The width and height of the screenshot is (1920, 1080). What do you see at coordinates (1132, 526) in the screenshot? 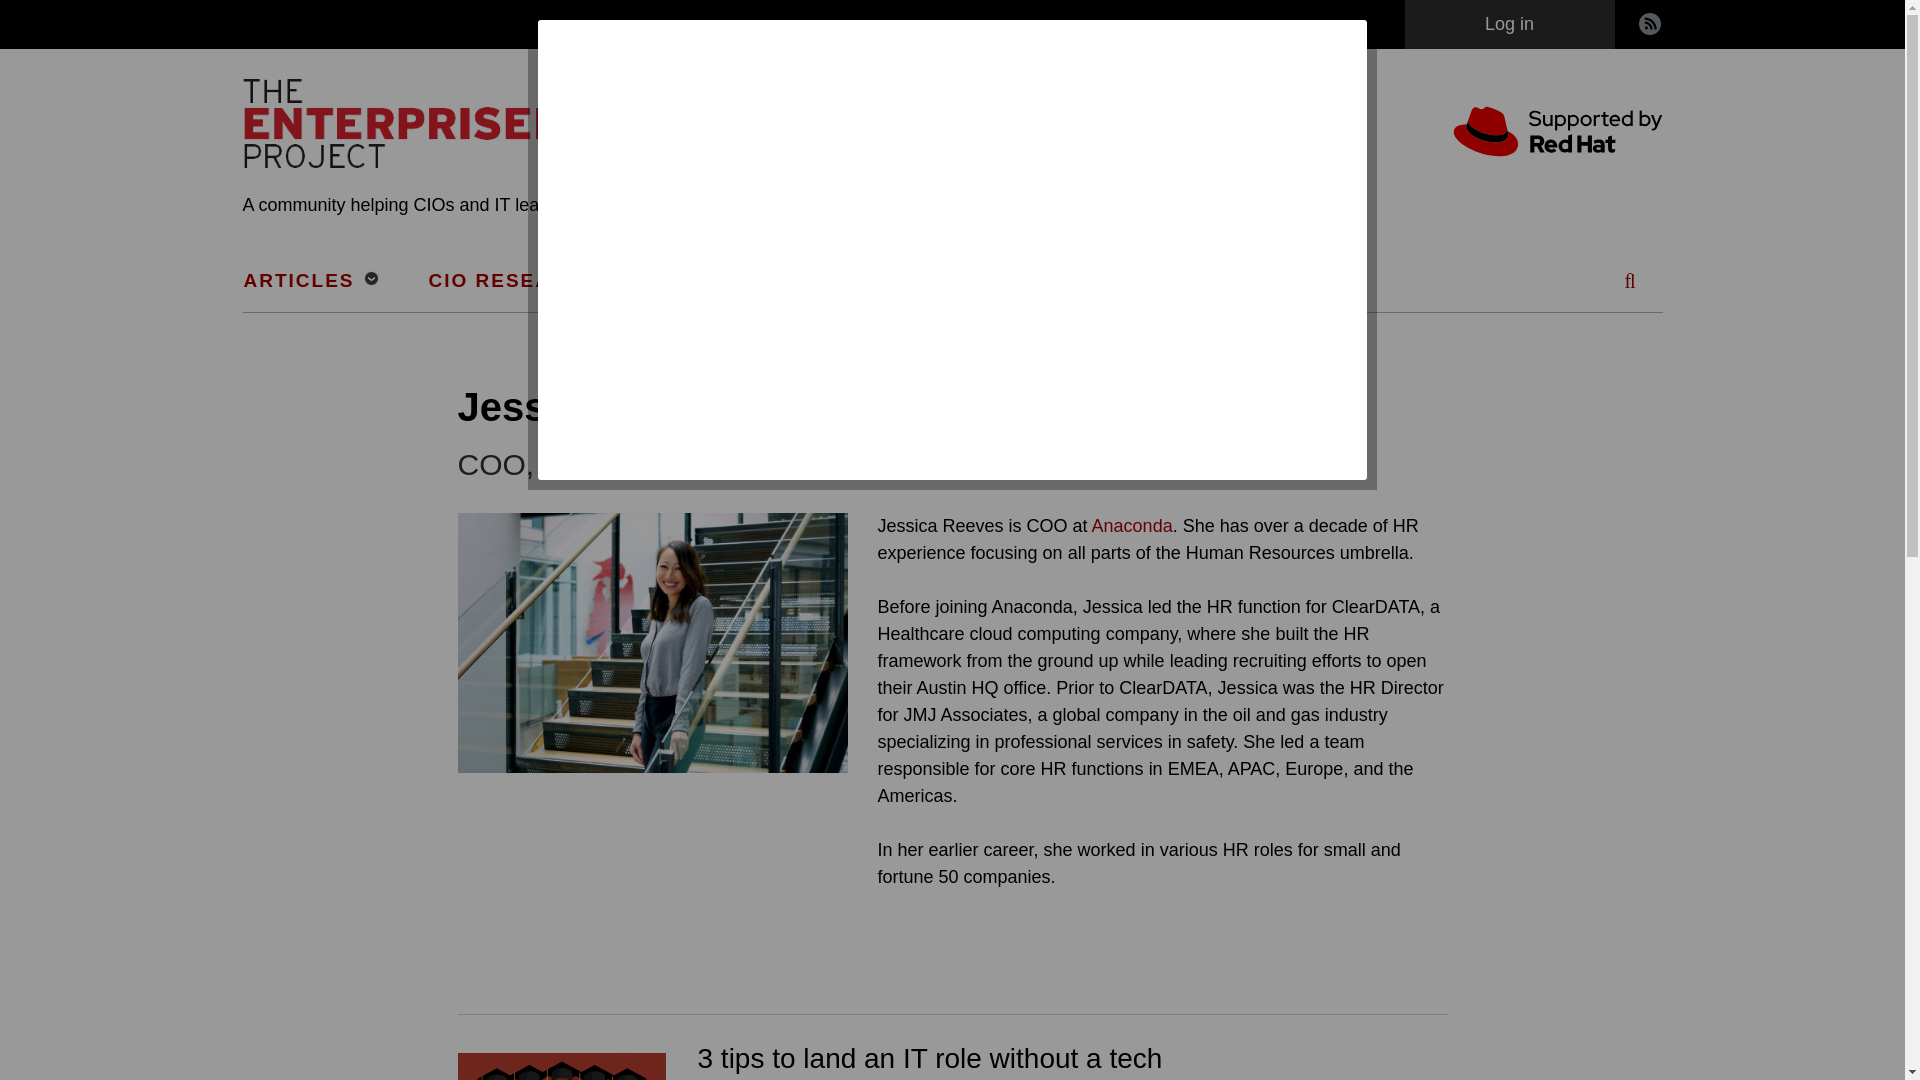
I see `Anaconda` at bounding box center [1132, 526].